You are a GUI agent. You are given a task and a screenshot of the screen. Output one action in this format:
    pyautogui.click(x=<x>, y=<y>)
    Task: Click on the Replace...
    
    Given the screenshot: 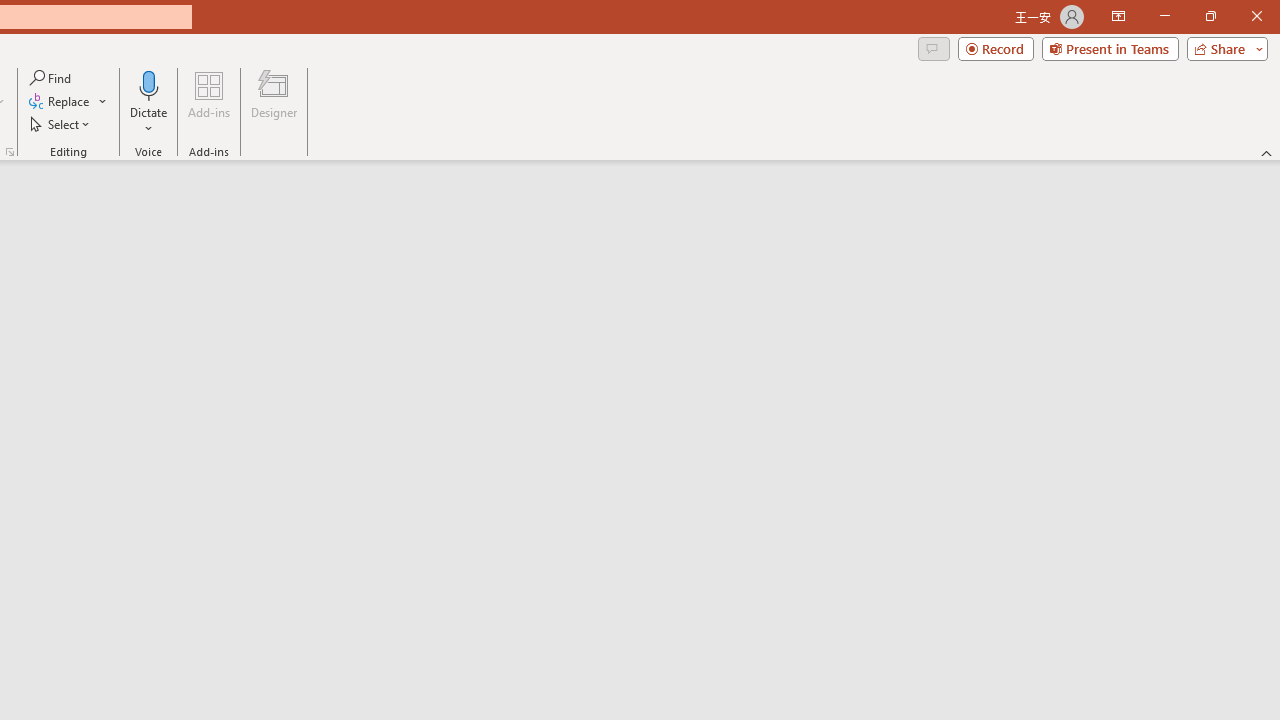 What is the action you would take?
    pyautogui.click(x=60, y=102)
    